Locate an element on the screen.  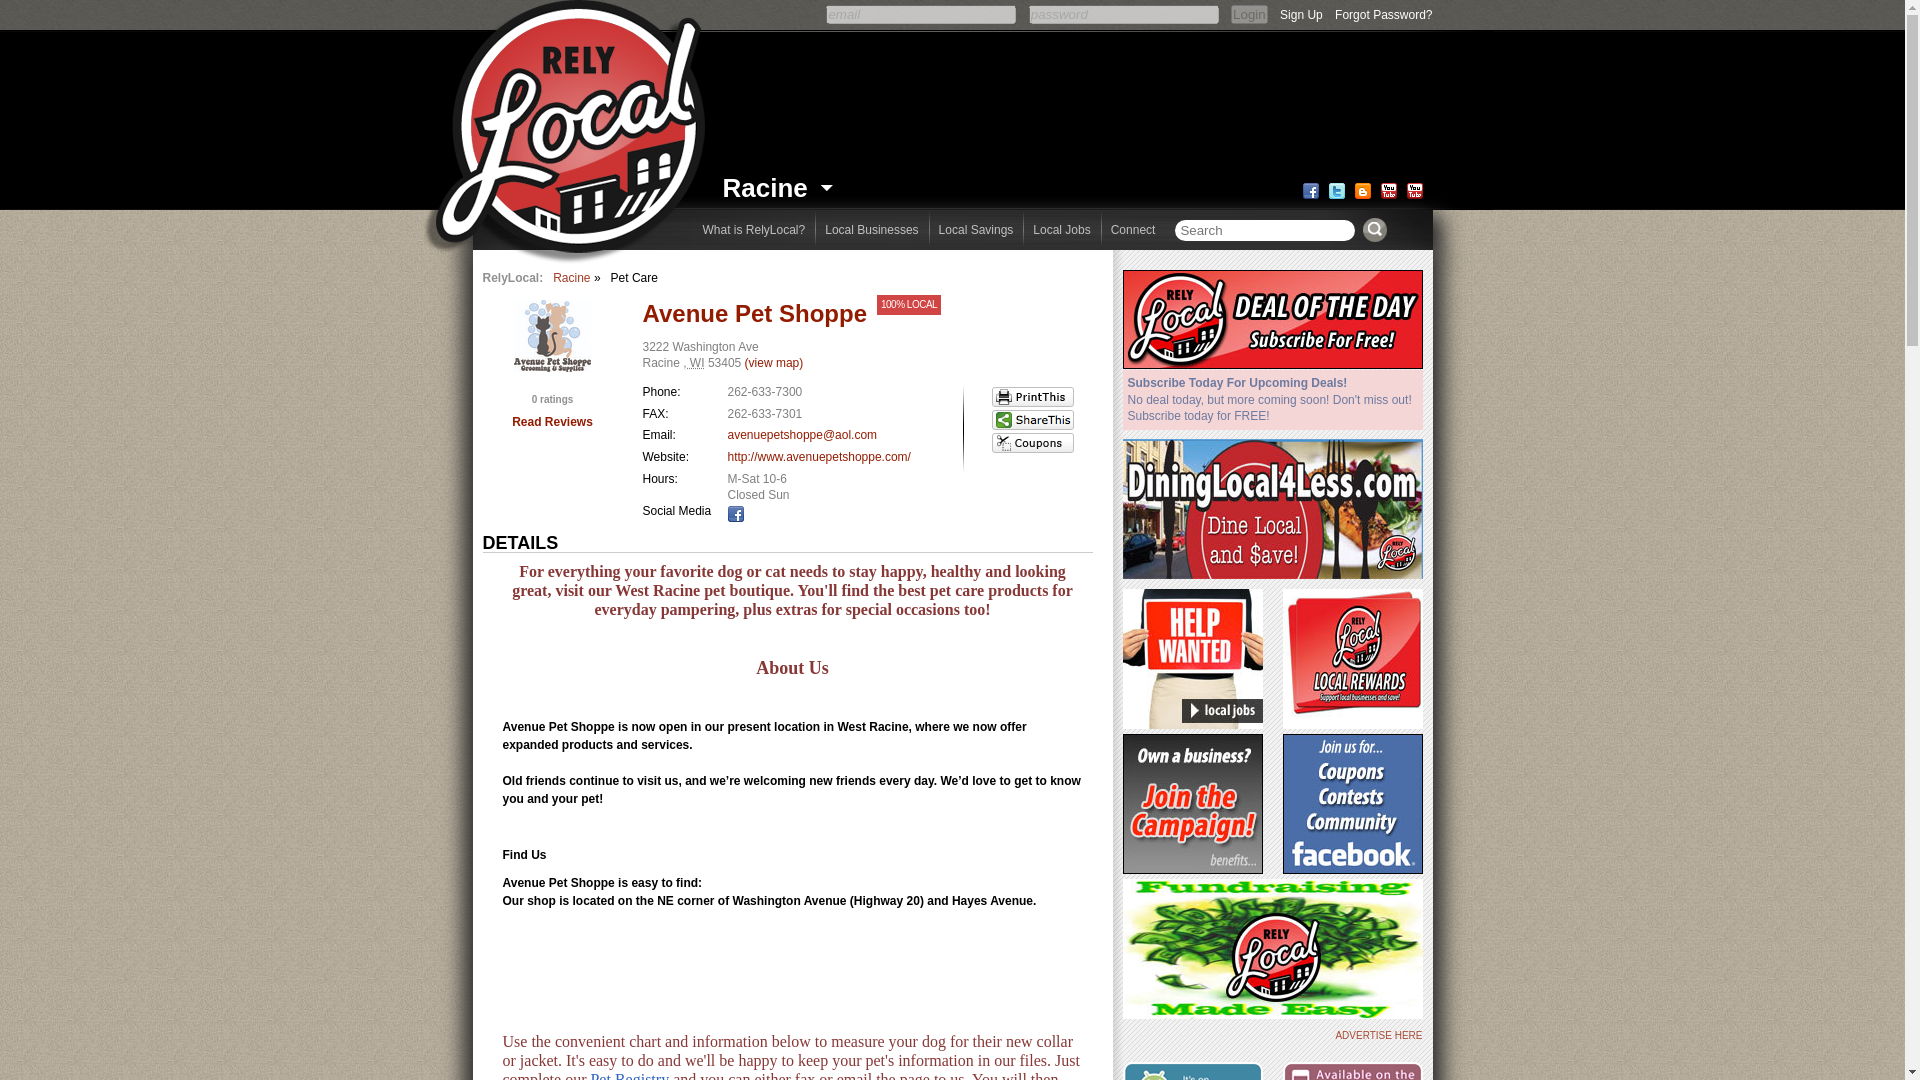
Go is located at coordinates (1374, 230).